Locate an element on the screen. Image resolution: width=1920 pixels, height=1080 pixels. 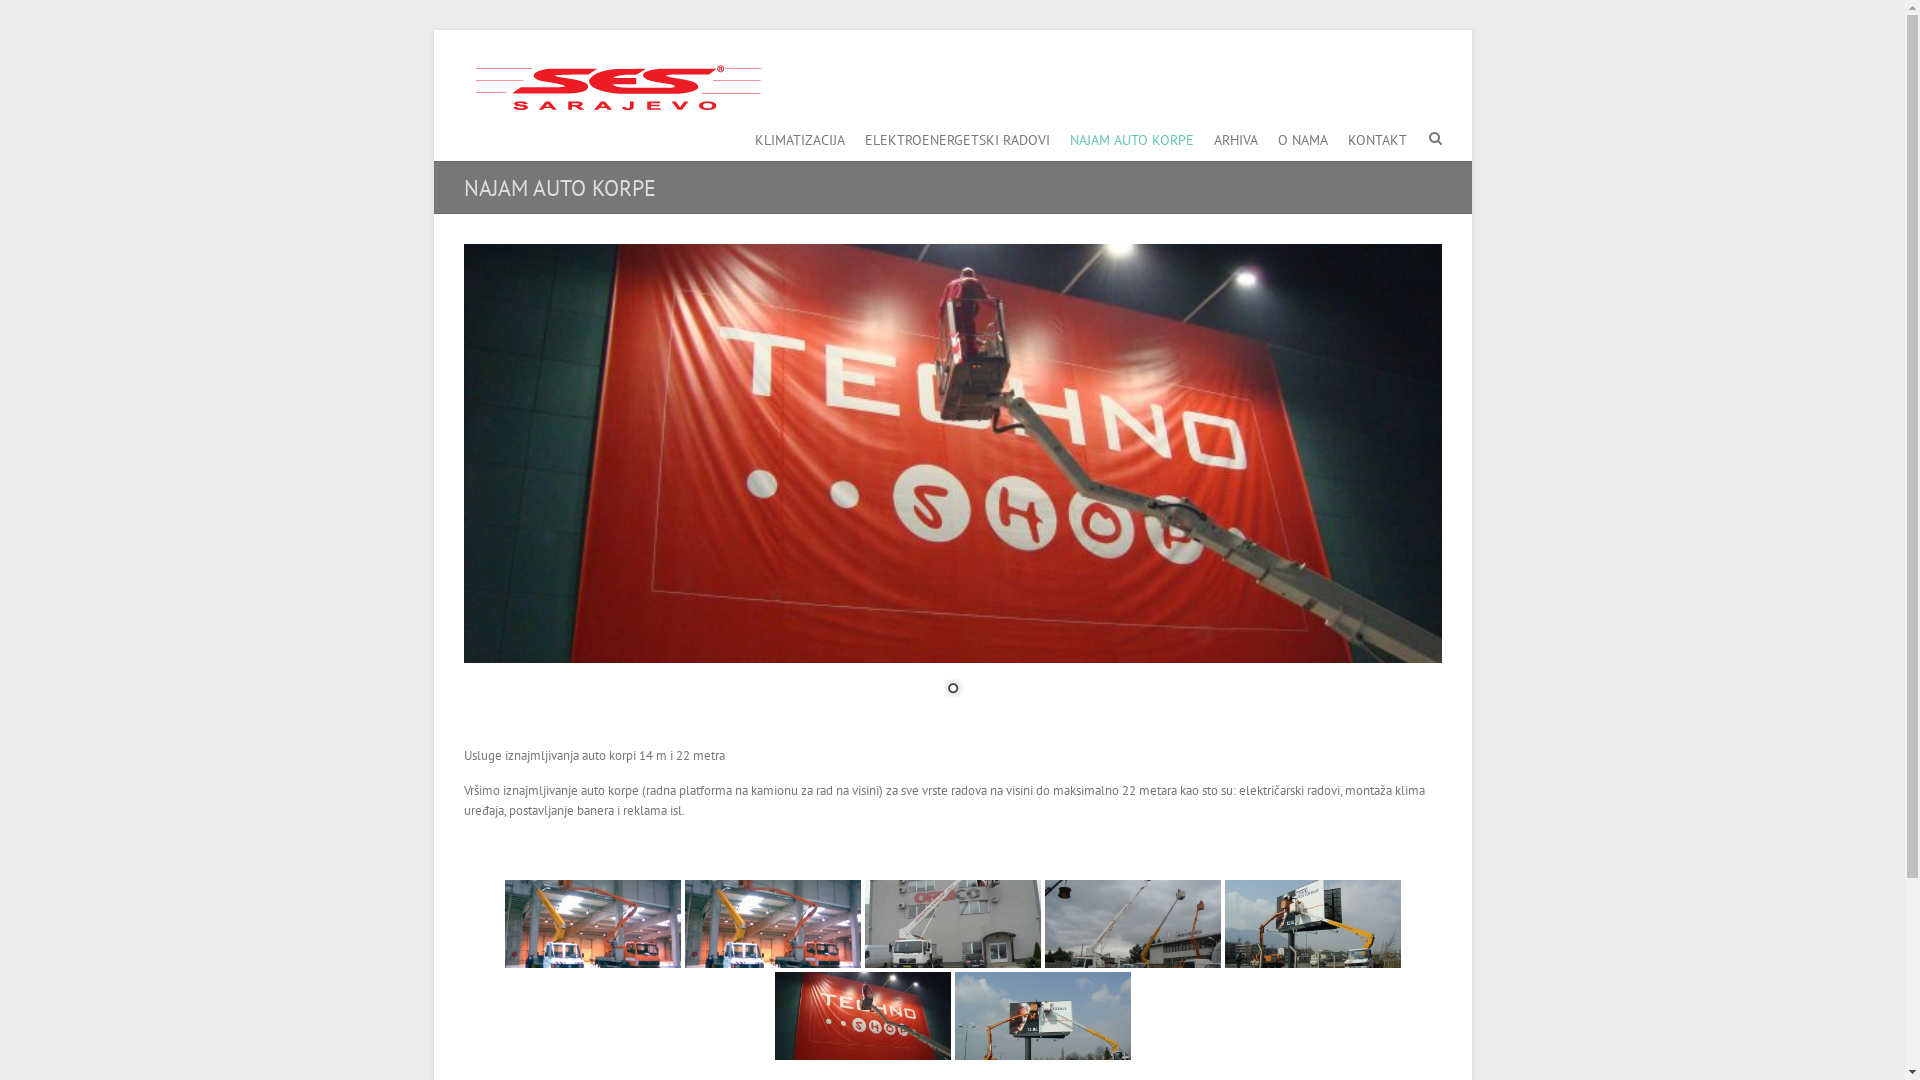
NAJAM AUTO KORPE is located at coordinates (1132, 136).